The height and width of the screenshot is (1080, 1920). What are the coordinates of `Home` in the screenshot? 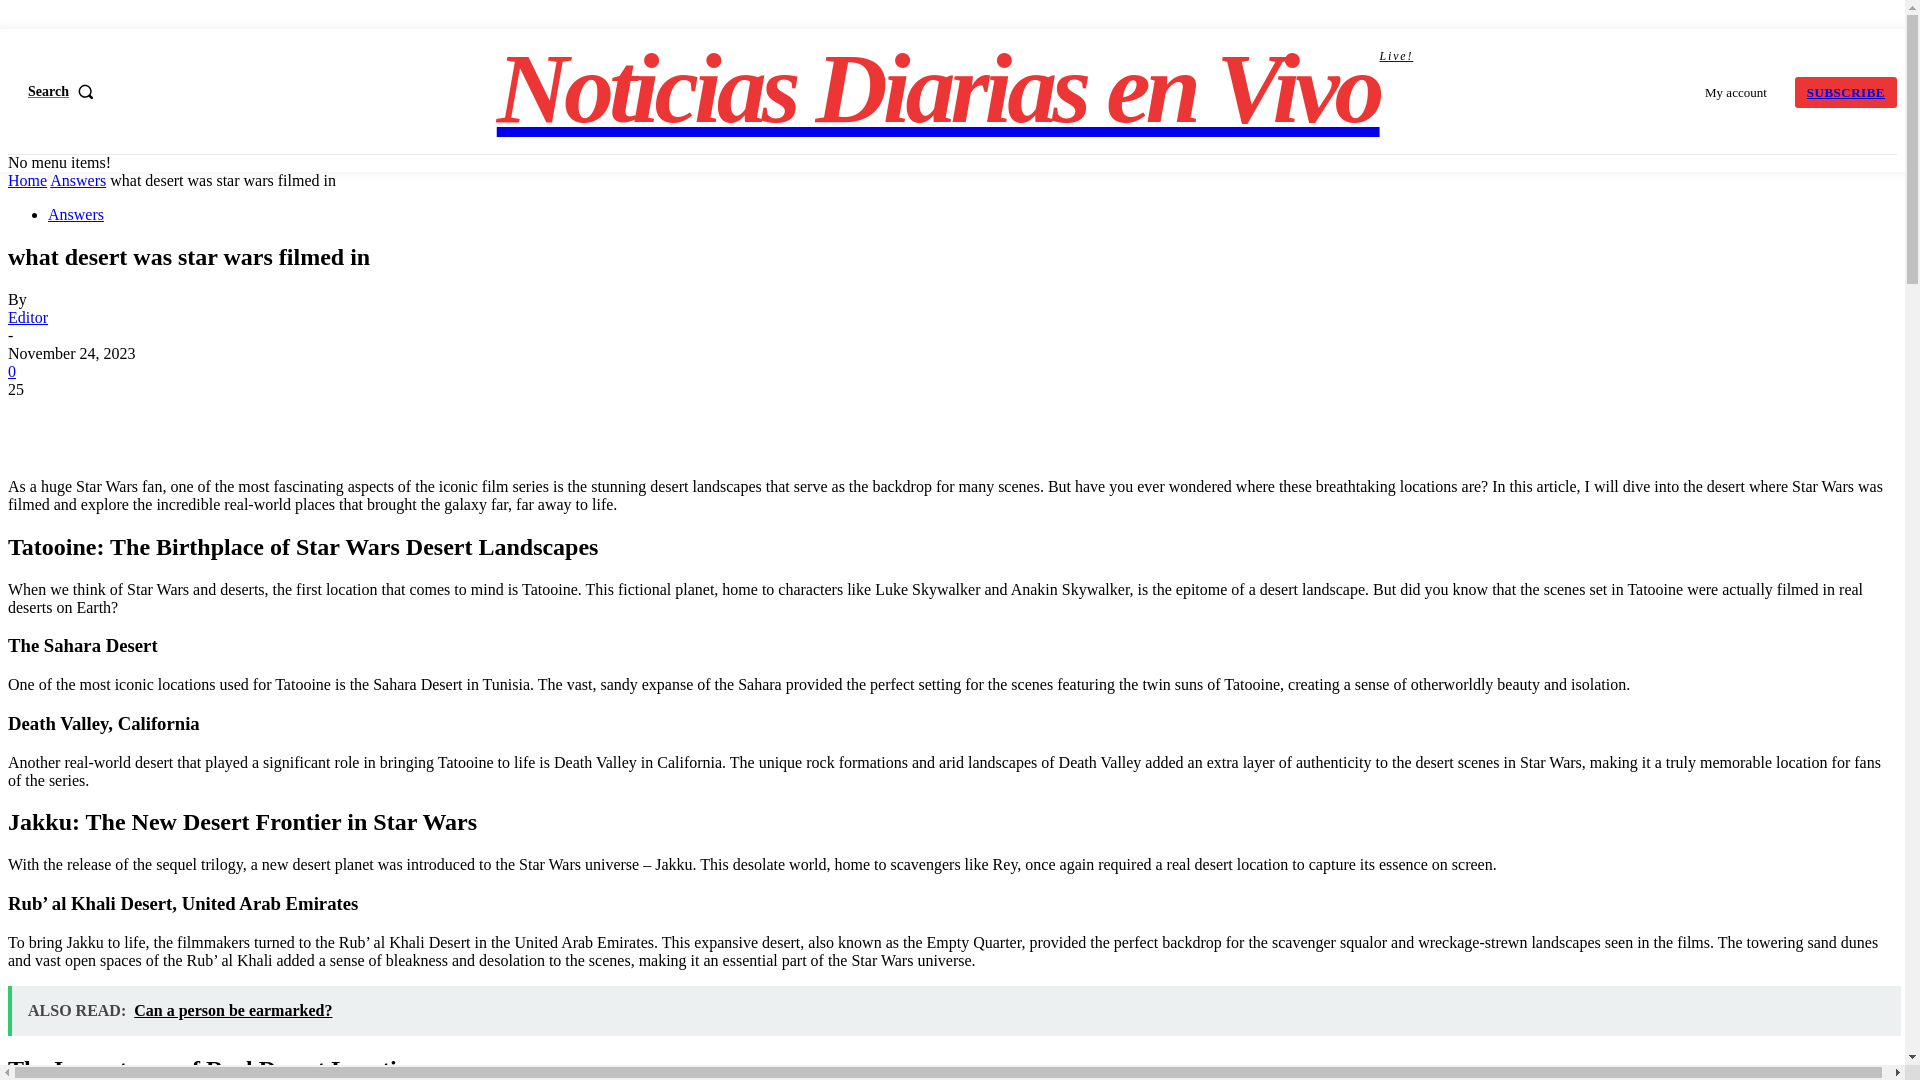 It's located at (1846, 90).